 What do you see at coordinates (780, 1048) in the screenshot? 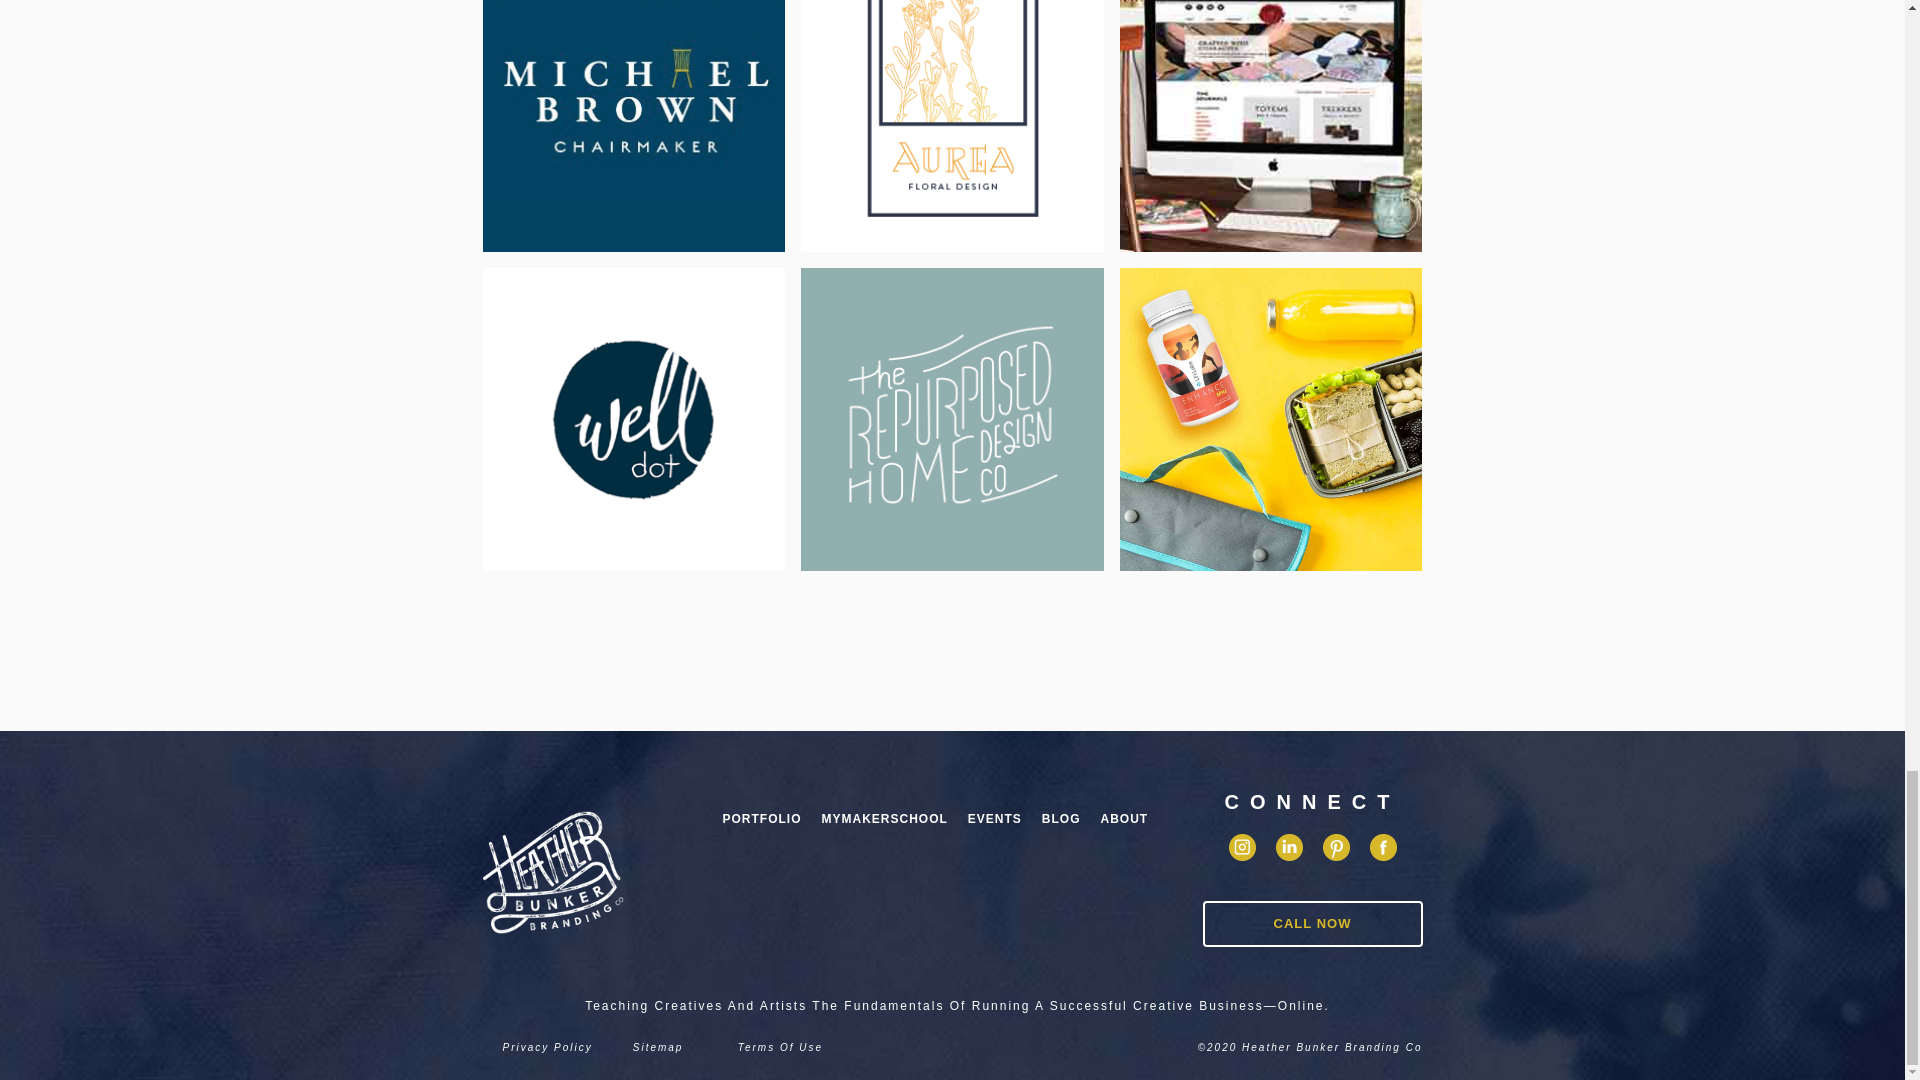
I see `Terms Of Use` at bounding box center [780, 1048].